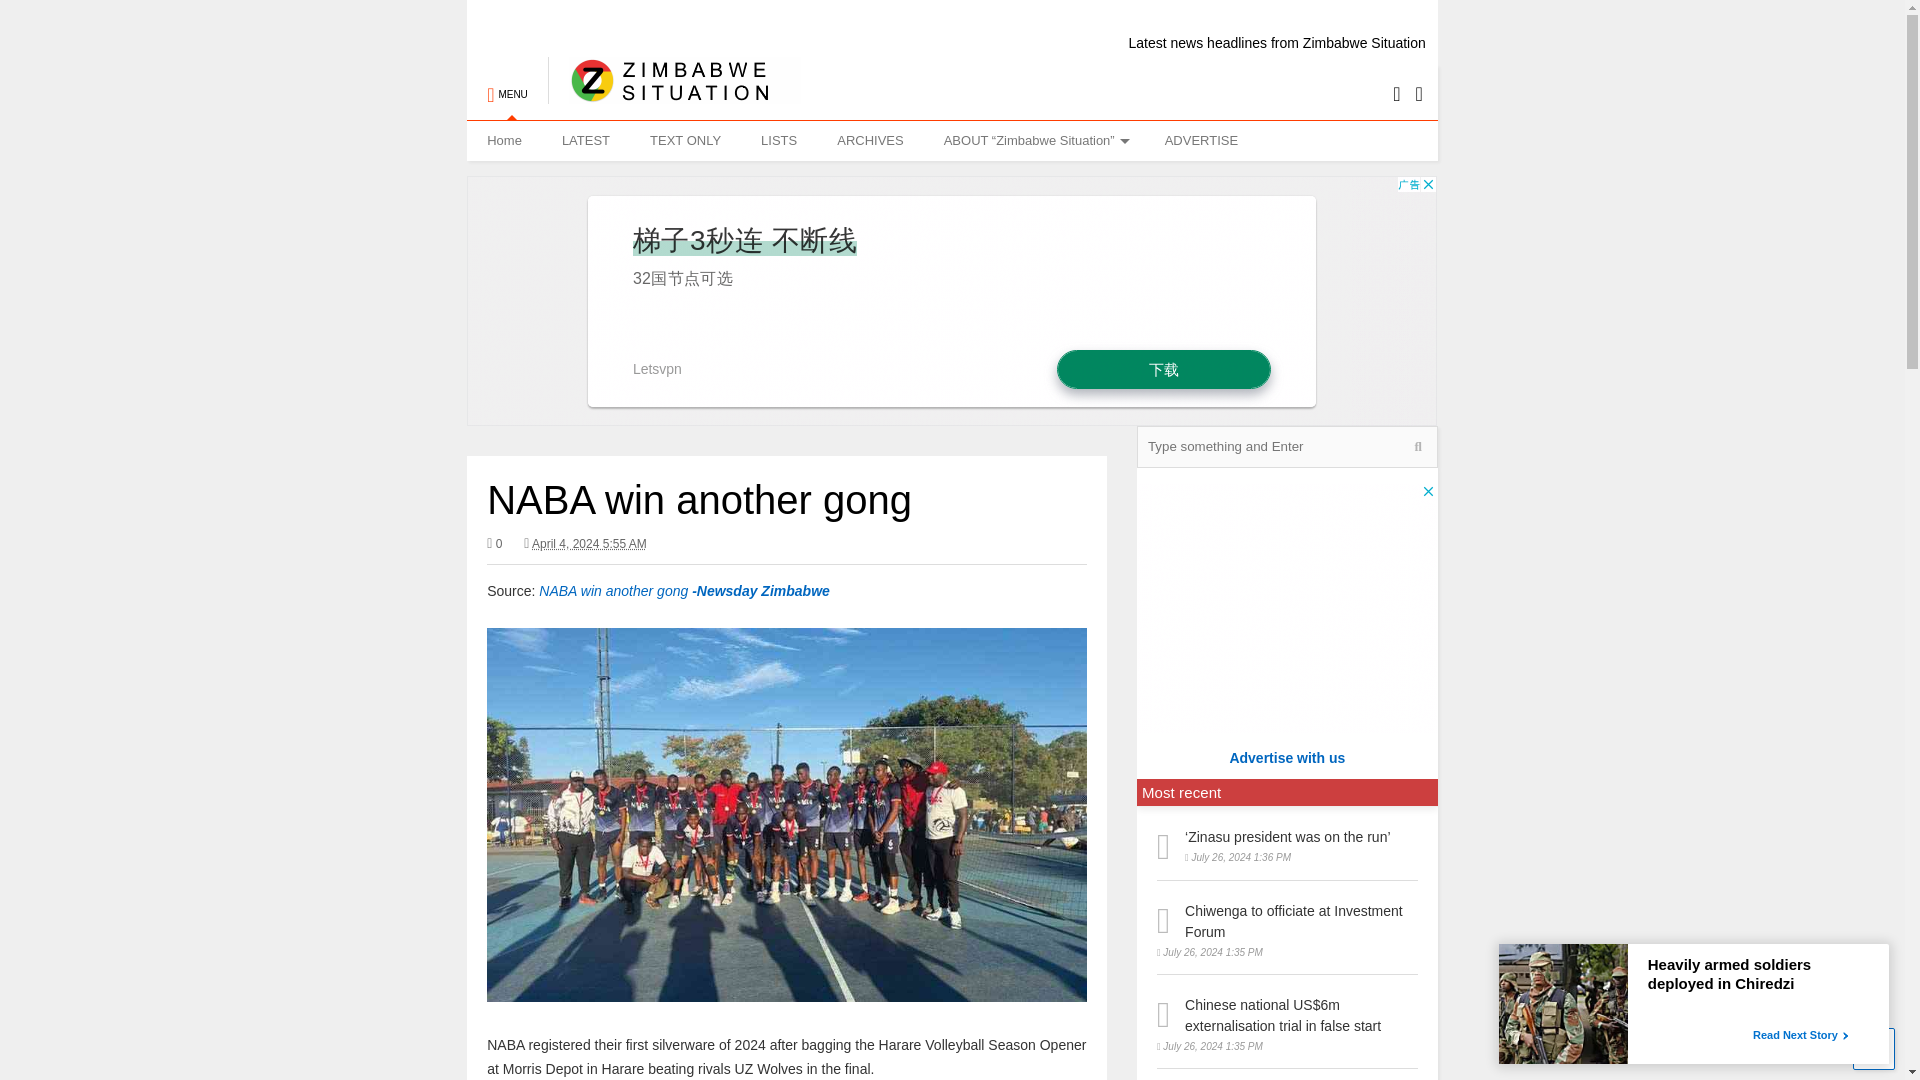 The image size is (1920, 1080). What do you see at coordinates (506, 85) in the screenshot?
I see `MENU` at bounding box center [506, 85].